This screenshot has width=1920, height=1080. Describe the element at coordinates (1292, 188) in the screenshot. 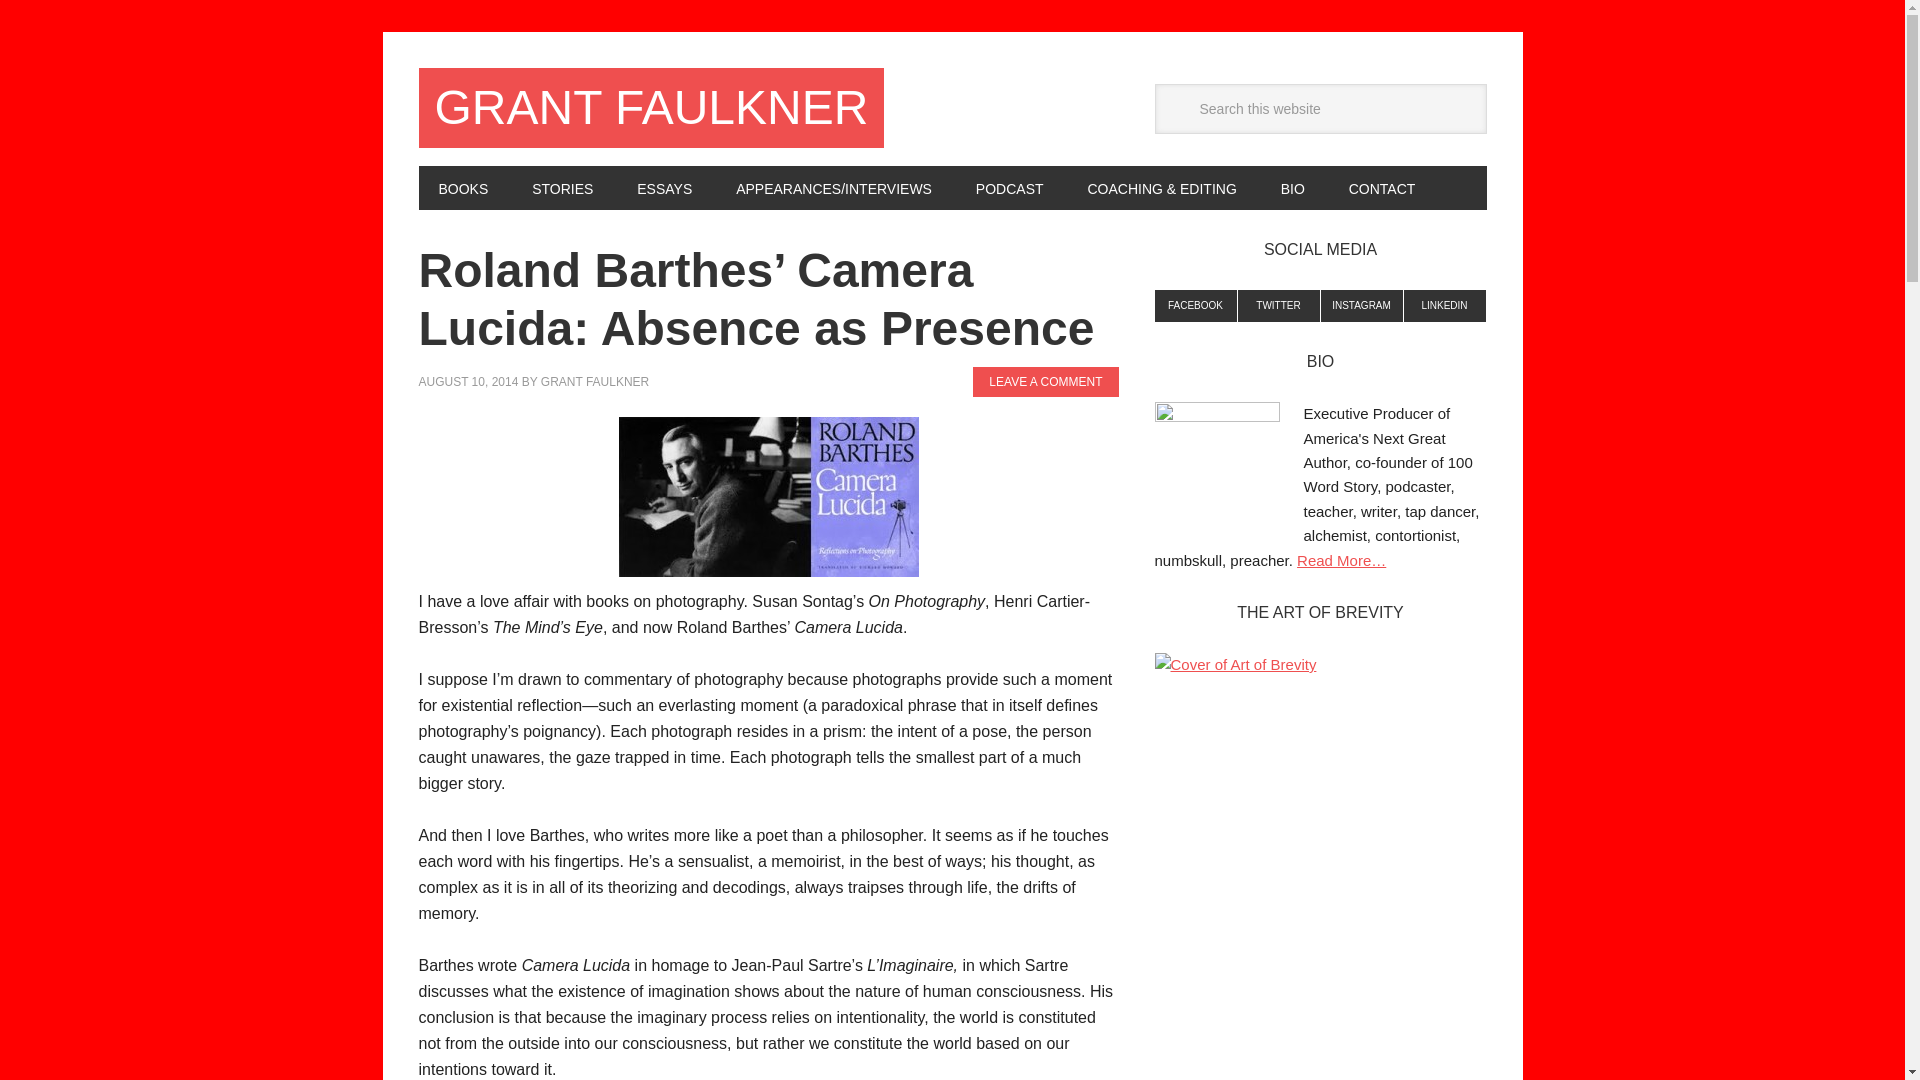

I see `BIO` at that location.